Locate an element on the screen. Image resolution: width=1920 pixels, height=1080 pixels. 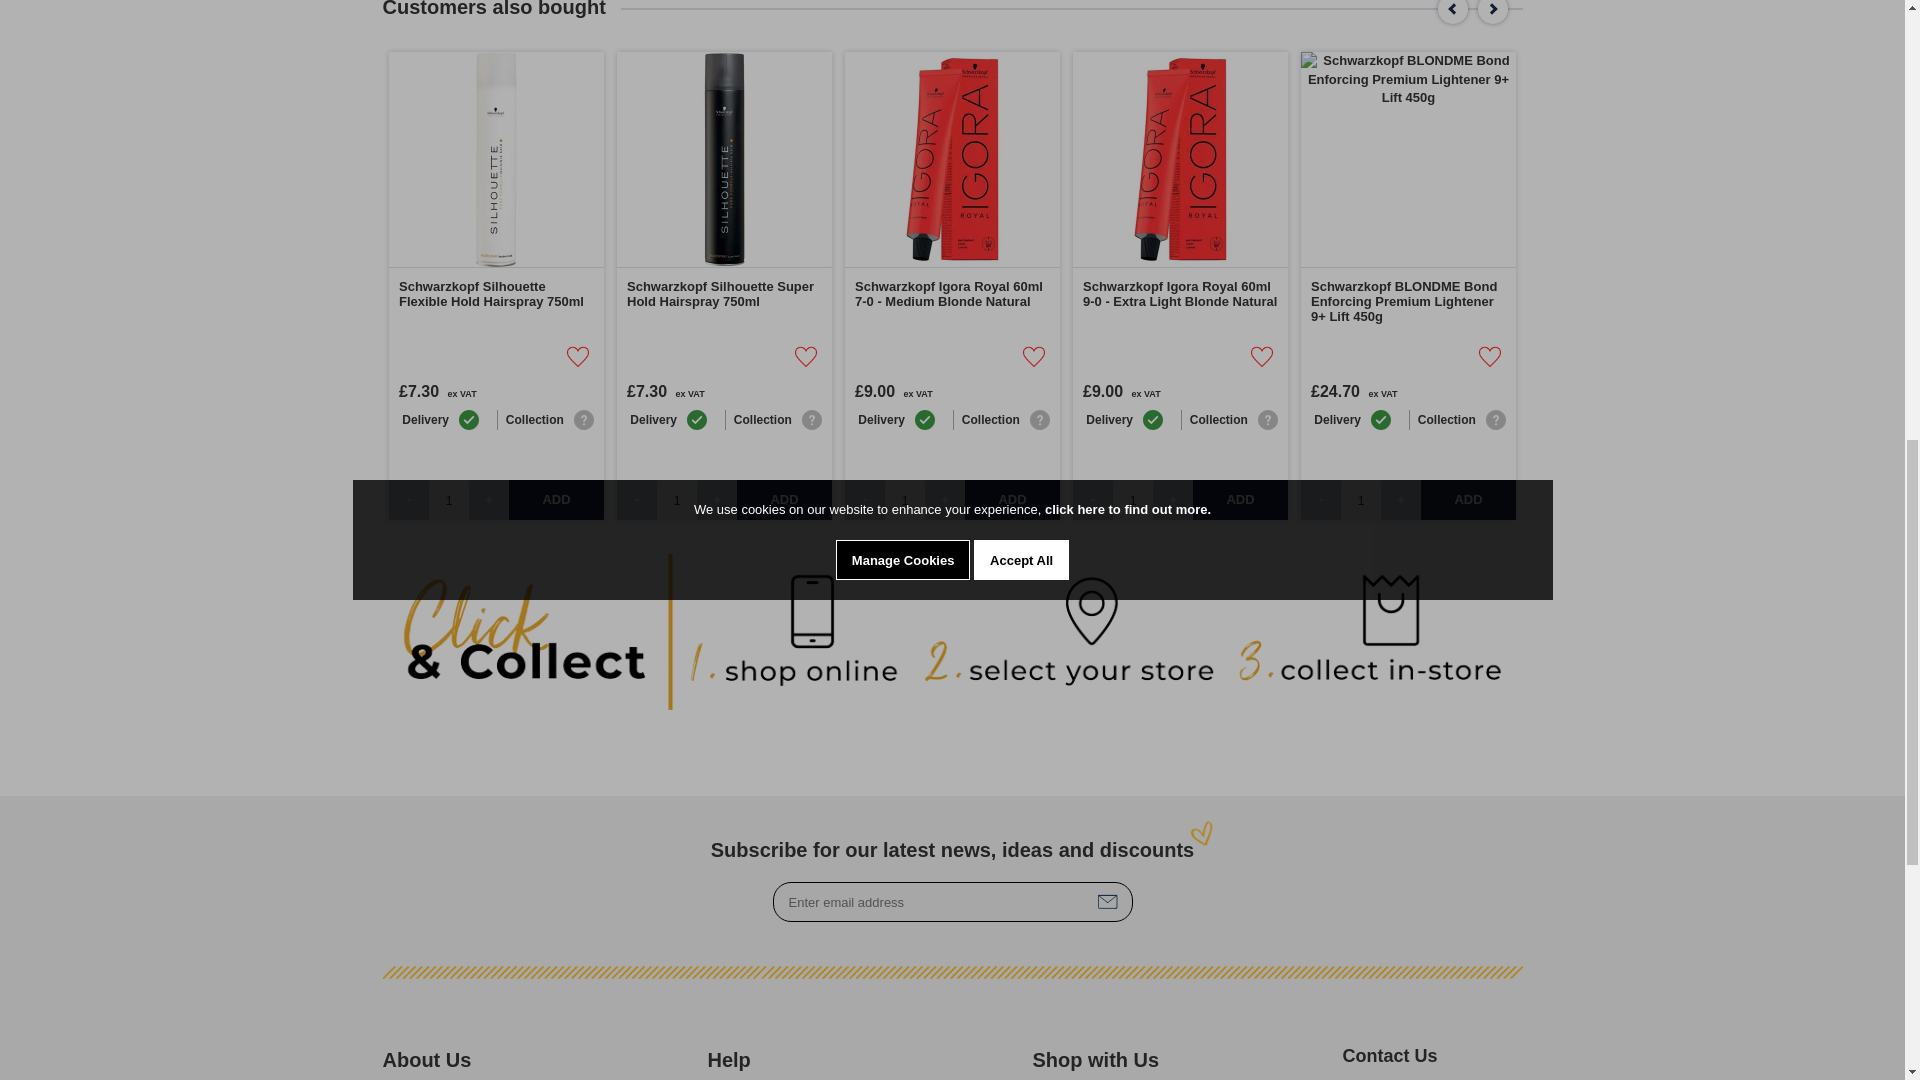
1 is located at coordinates (676, 499).